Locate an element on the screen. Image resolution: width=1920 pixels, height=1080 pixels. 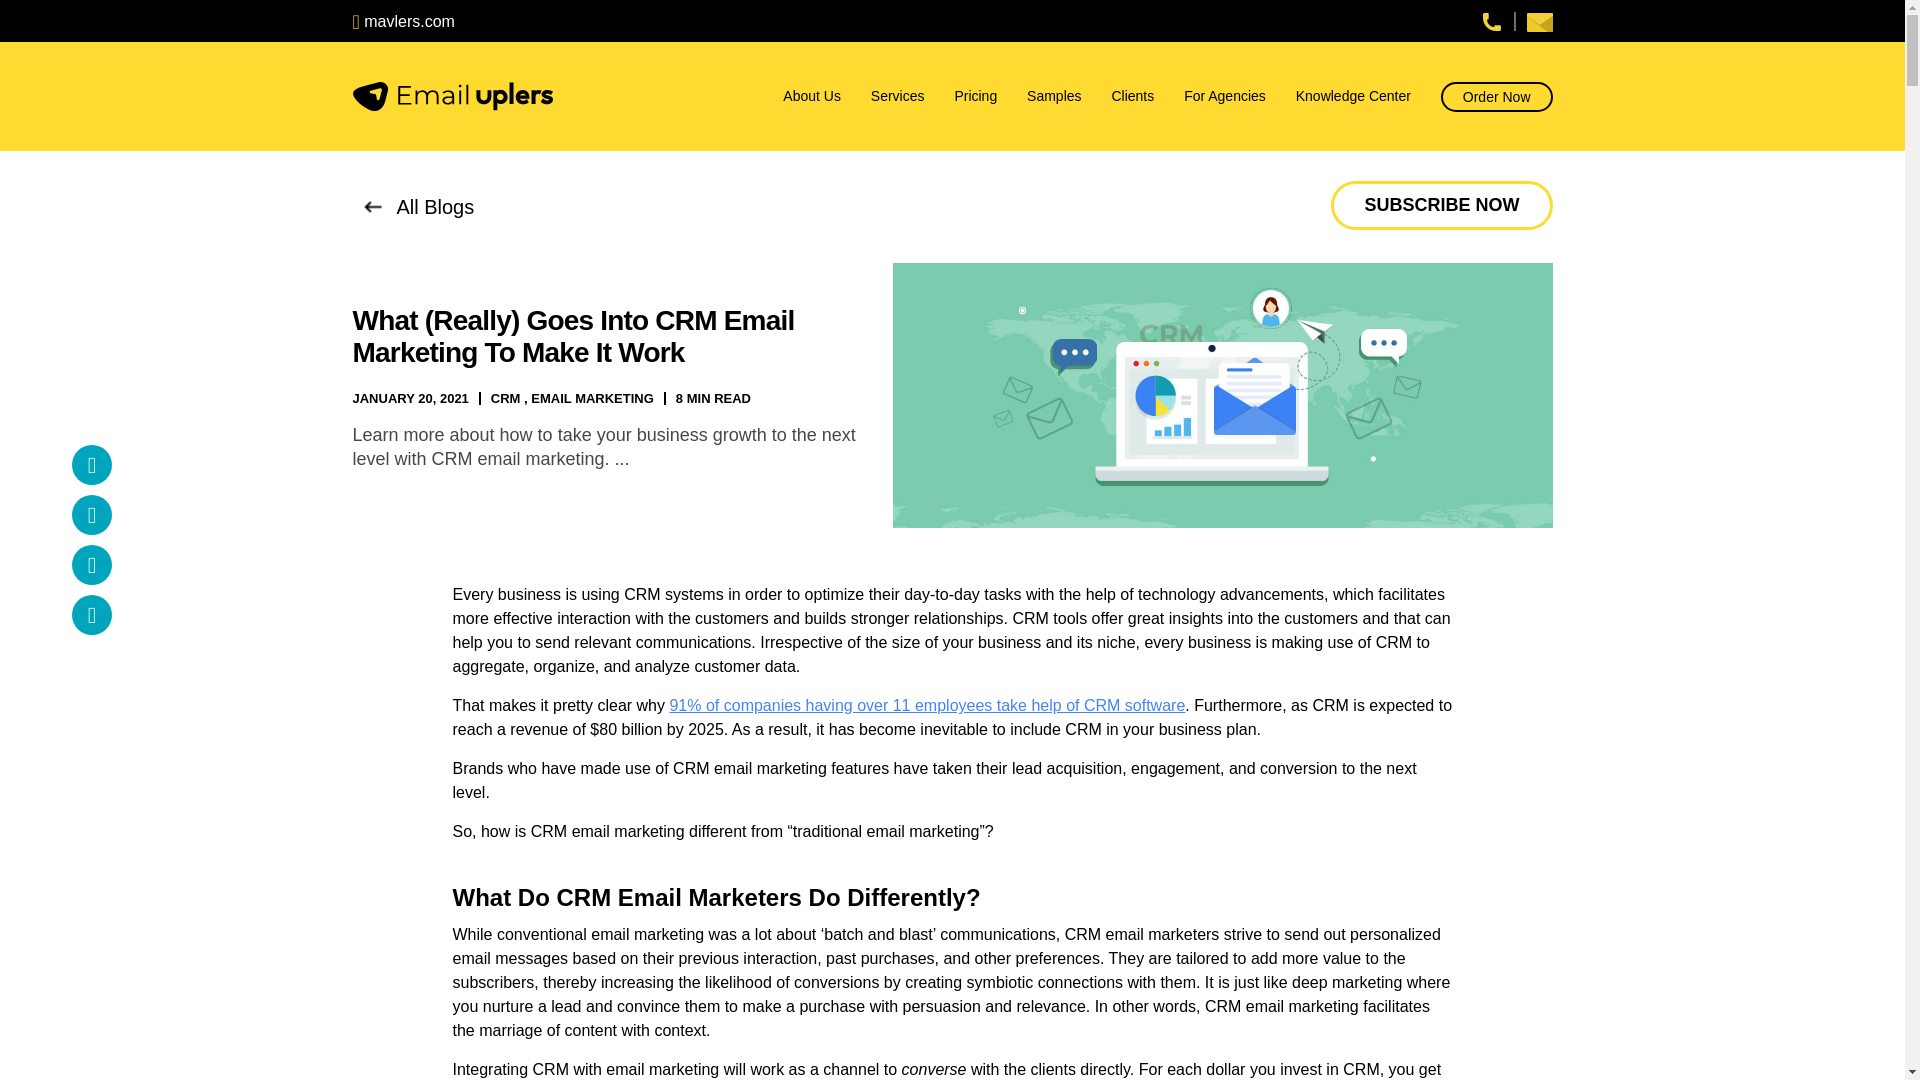
Services is located at coordinates (902, 96).